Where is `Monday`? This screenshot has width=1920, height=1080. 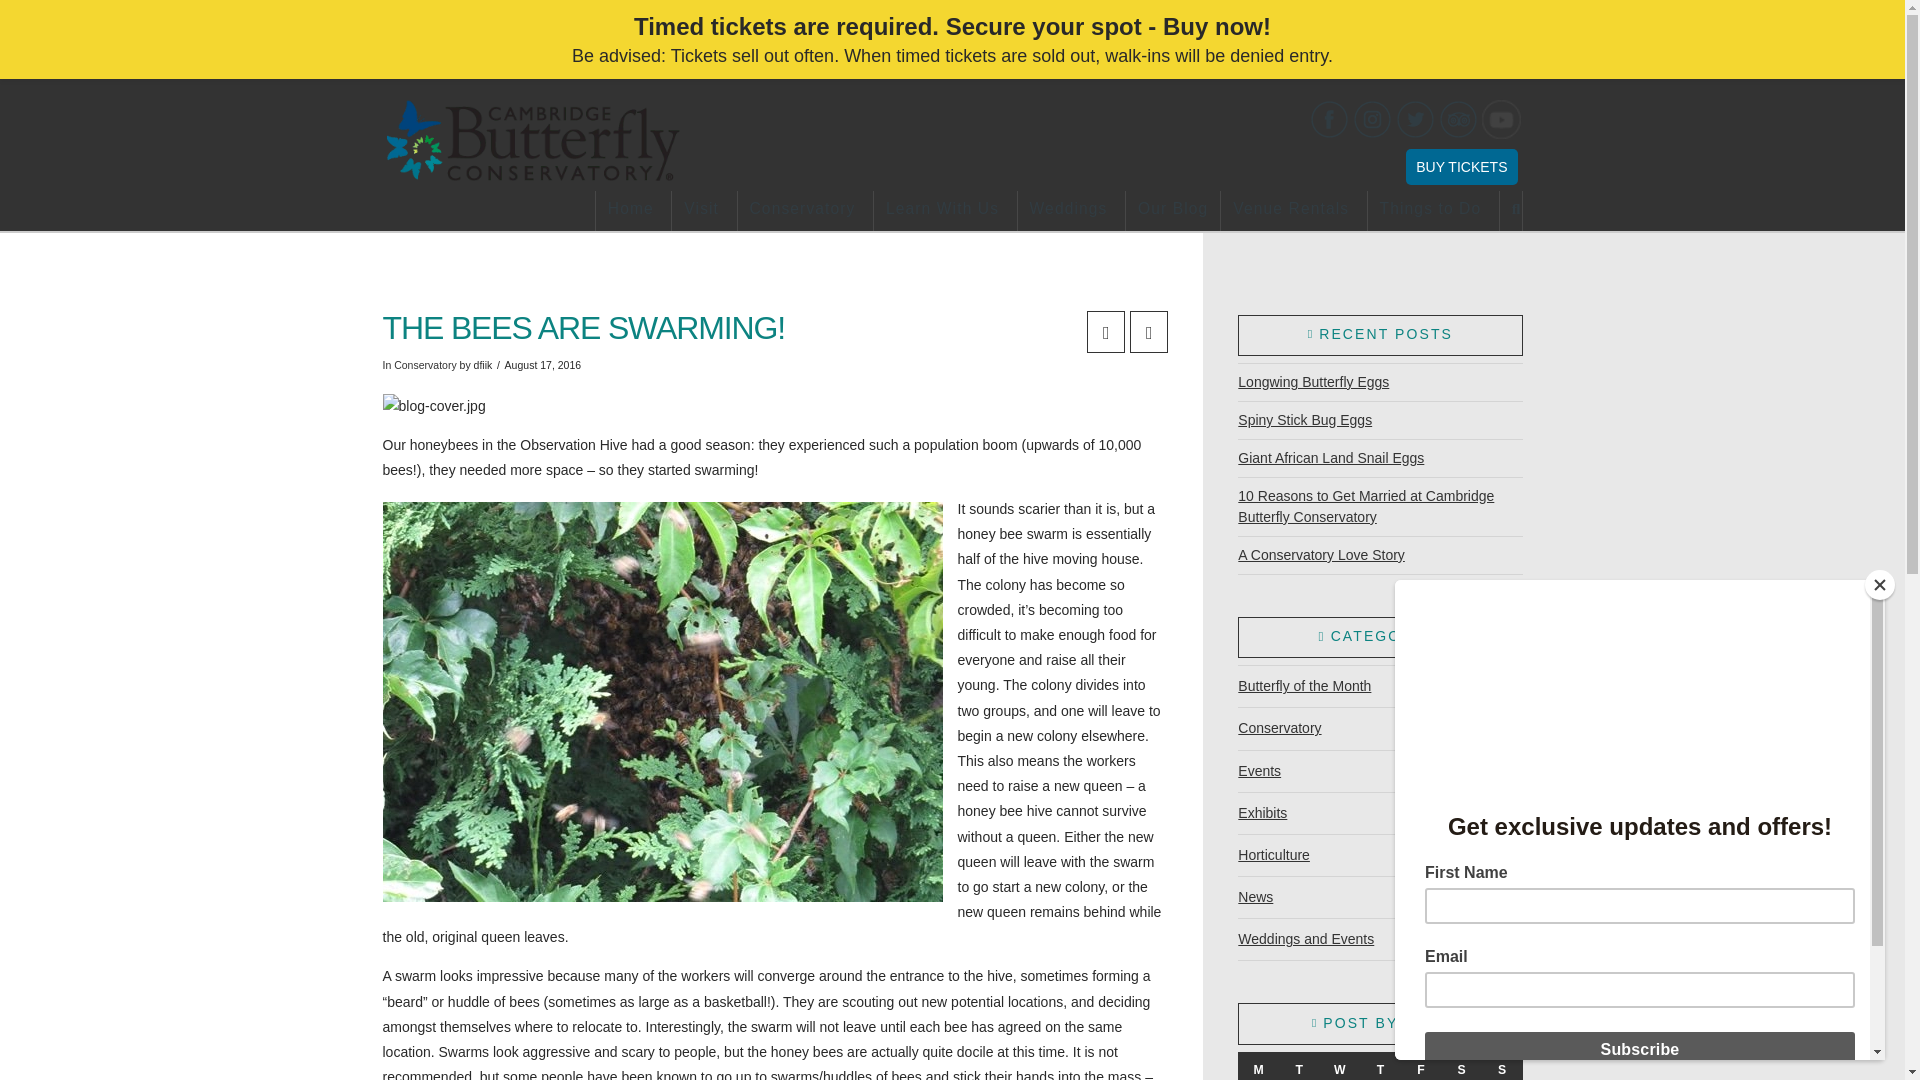
Monday is located at coordinates (1258, 1066).